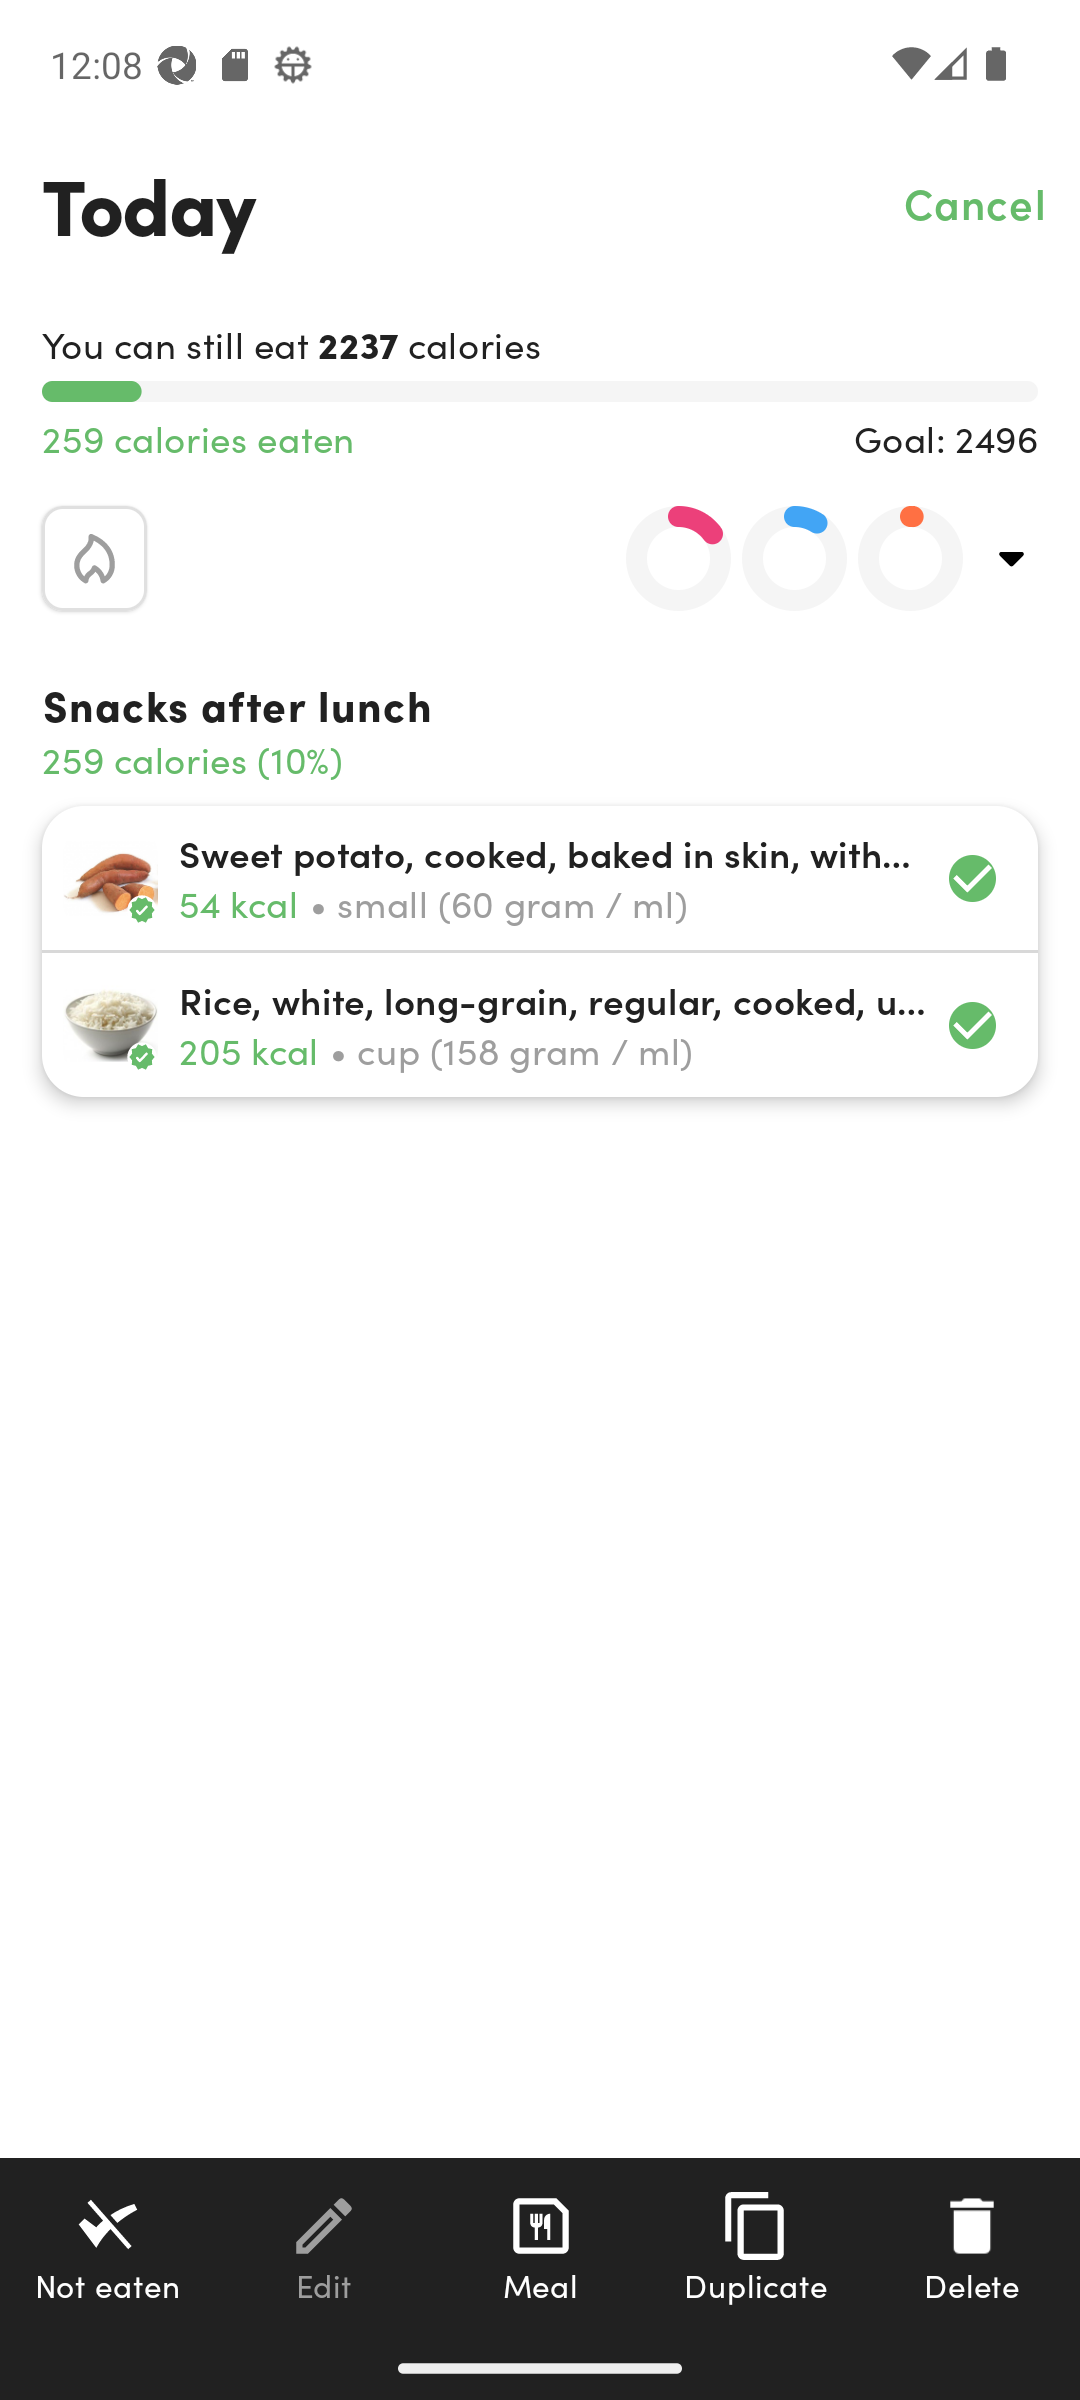  What do you see at coordinates (1012, 558) in the screenshot?
I see `top_right_action` at bounding box center [1012, 558].